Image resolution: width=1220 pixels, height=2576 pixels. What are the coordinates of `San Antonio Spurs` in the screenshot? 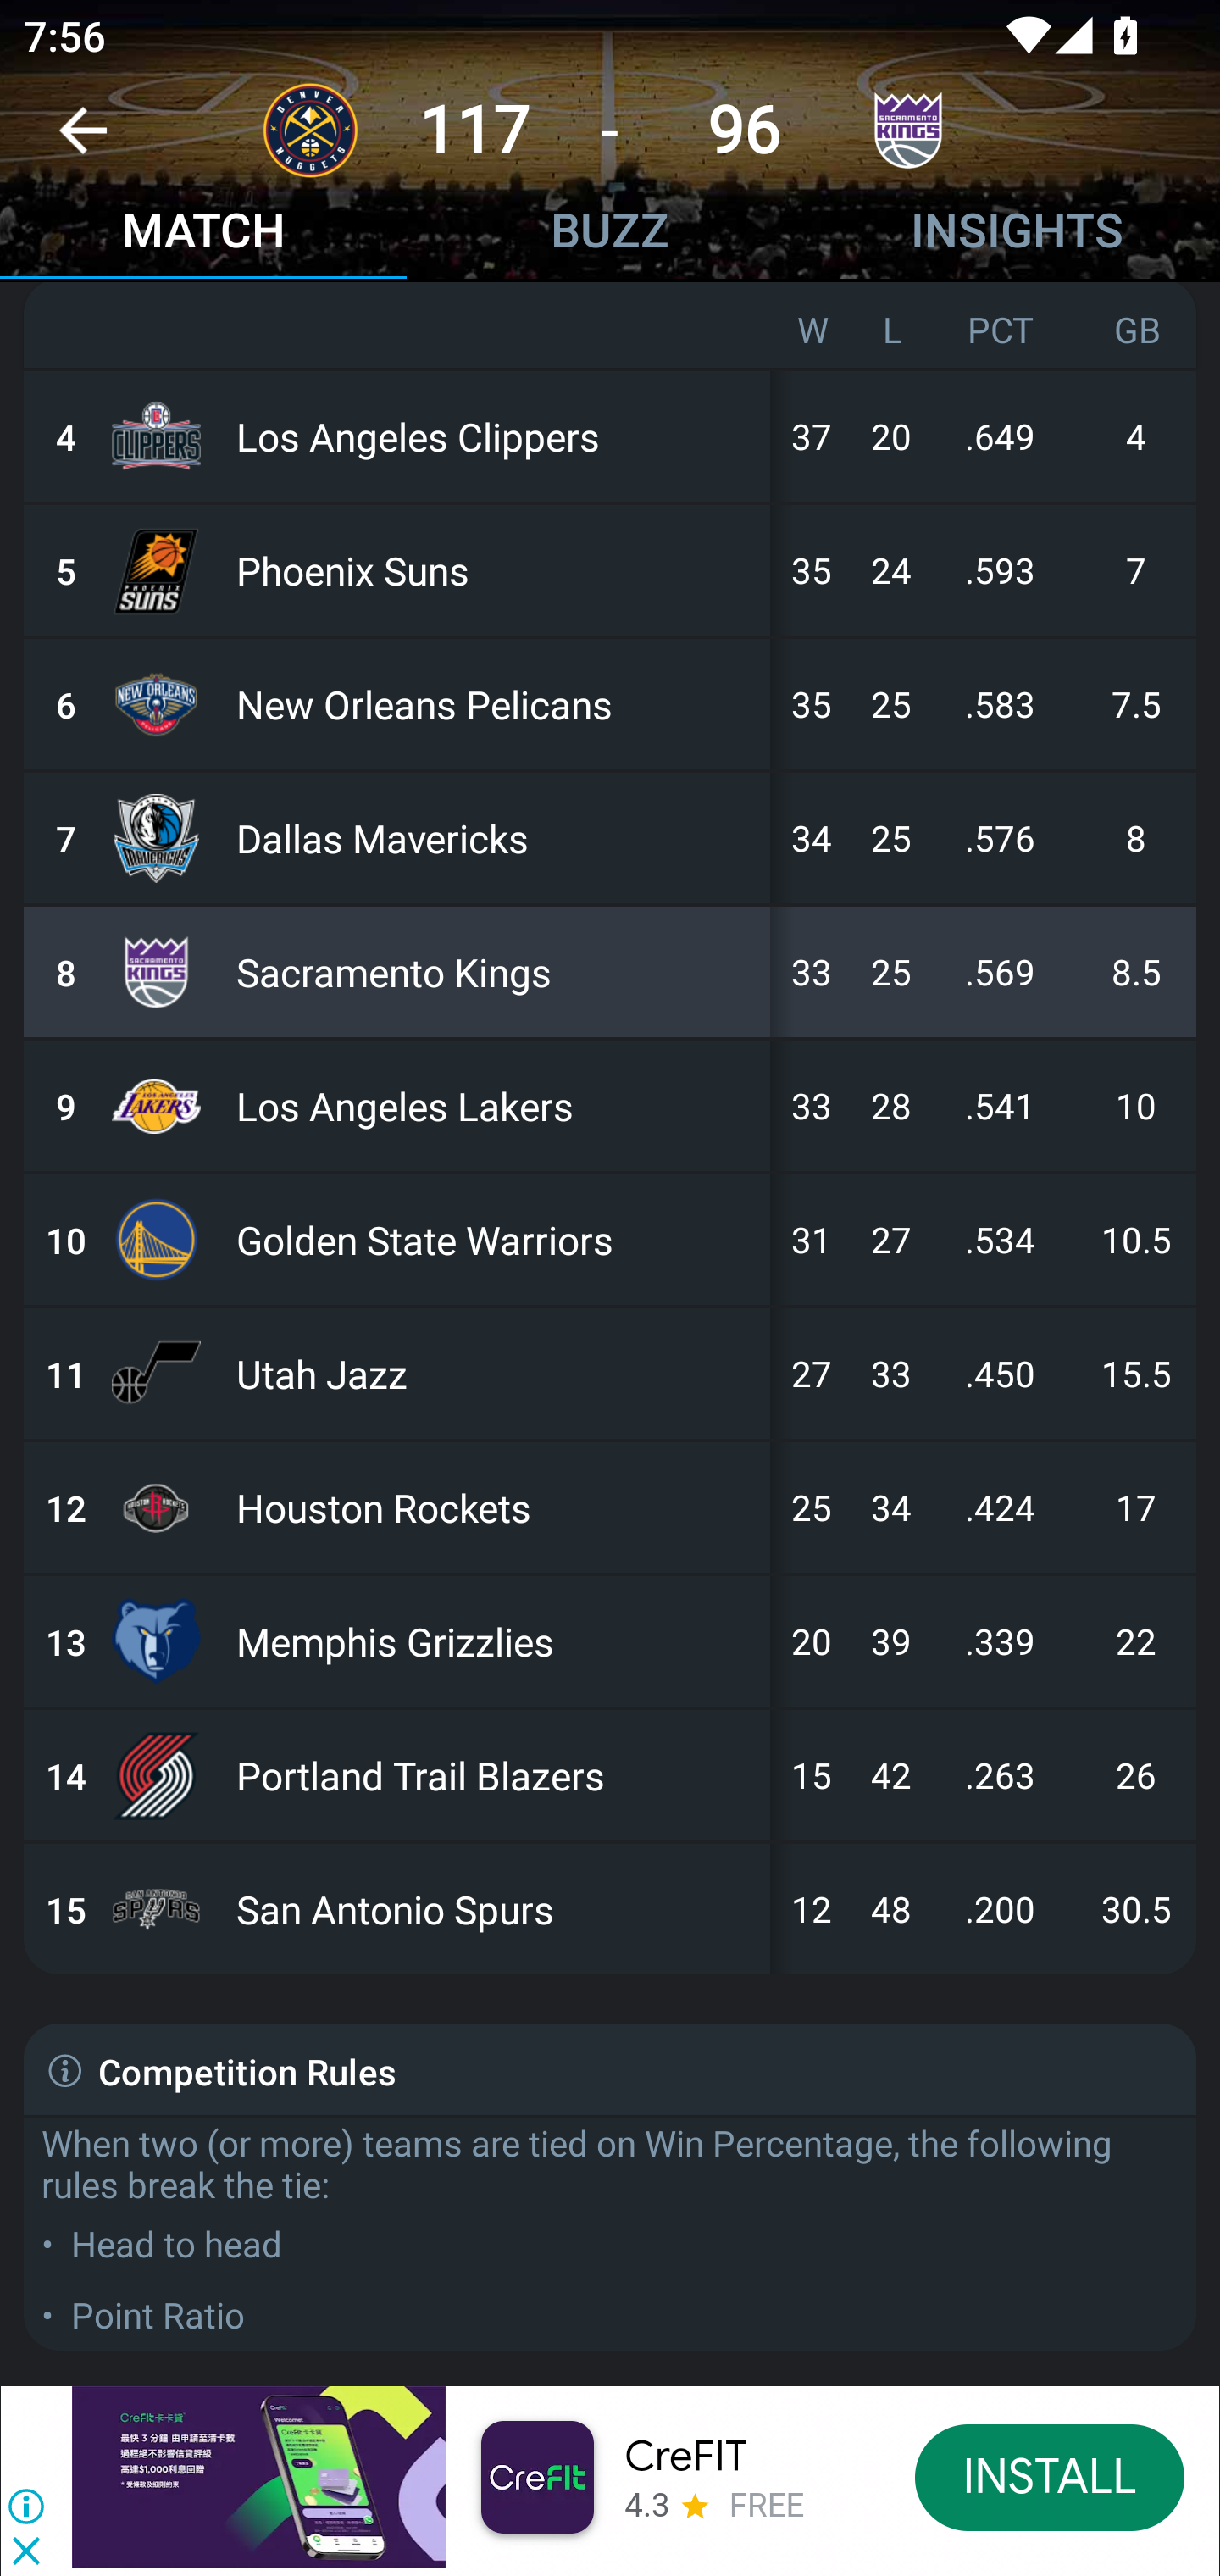 It's located at (496, 1908).